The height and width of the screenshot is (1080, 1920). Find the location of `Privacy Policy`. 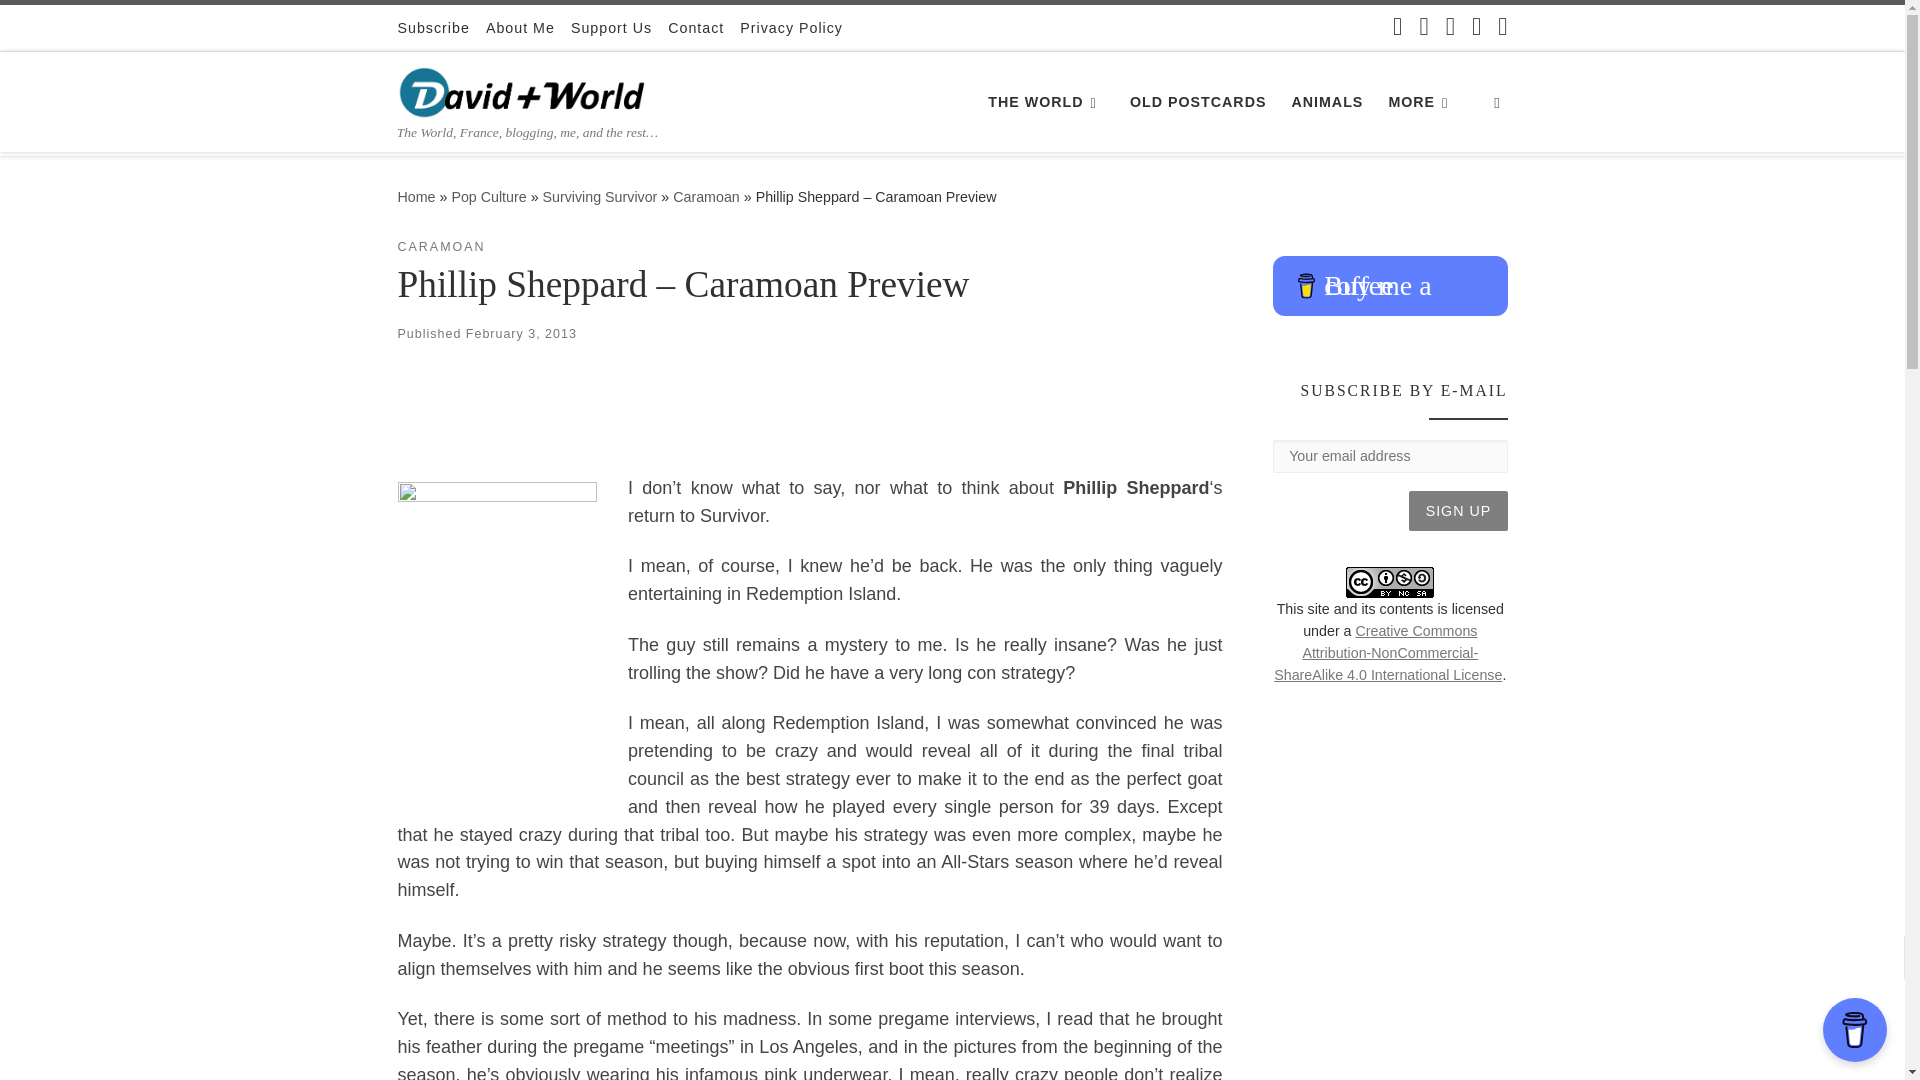

Privacy Policy is located at coordinates (790, 28).